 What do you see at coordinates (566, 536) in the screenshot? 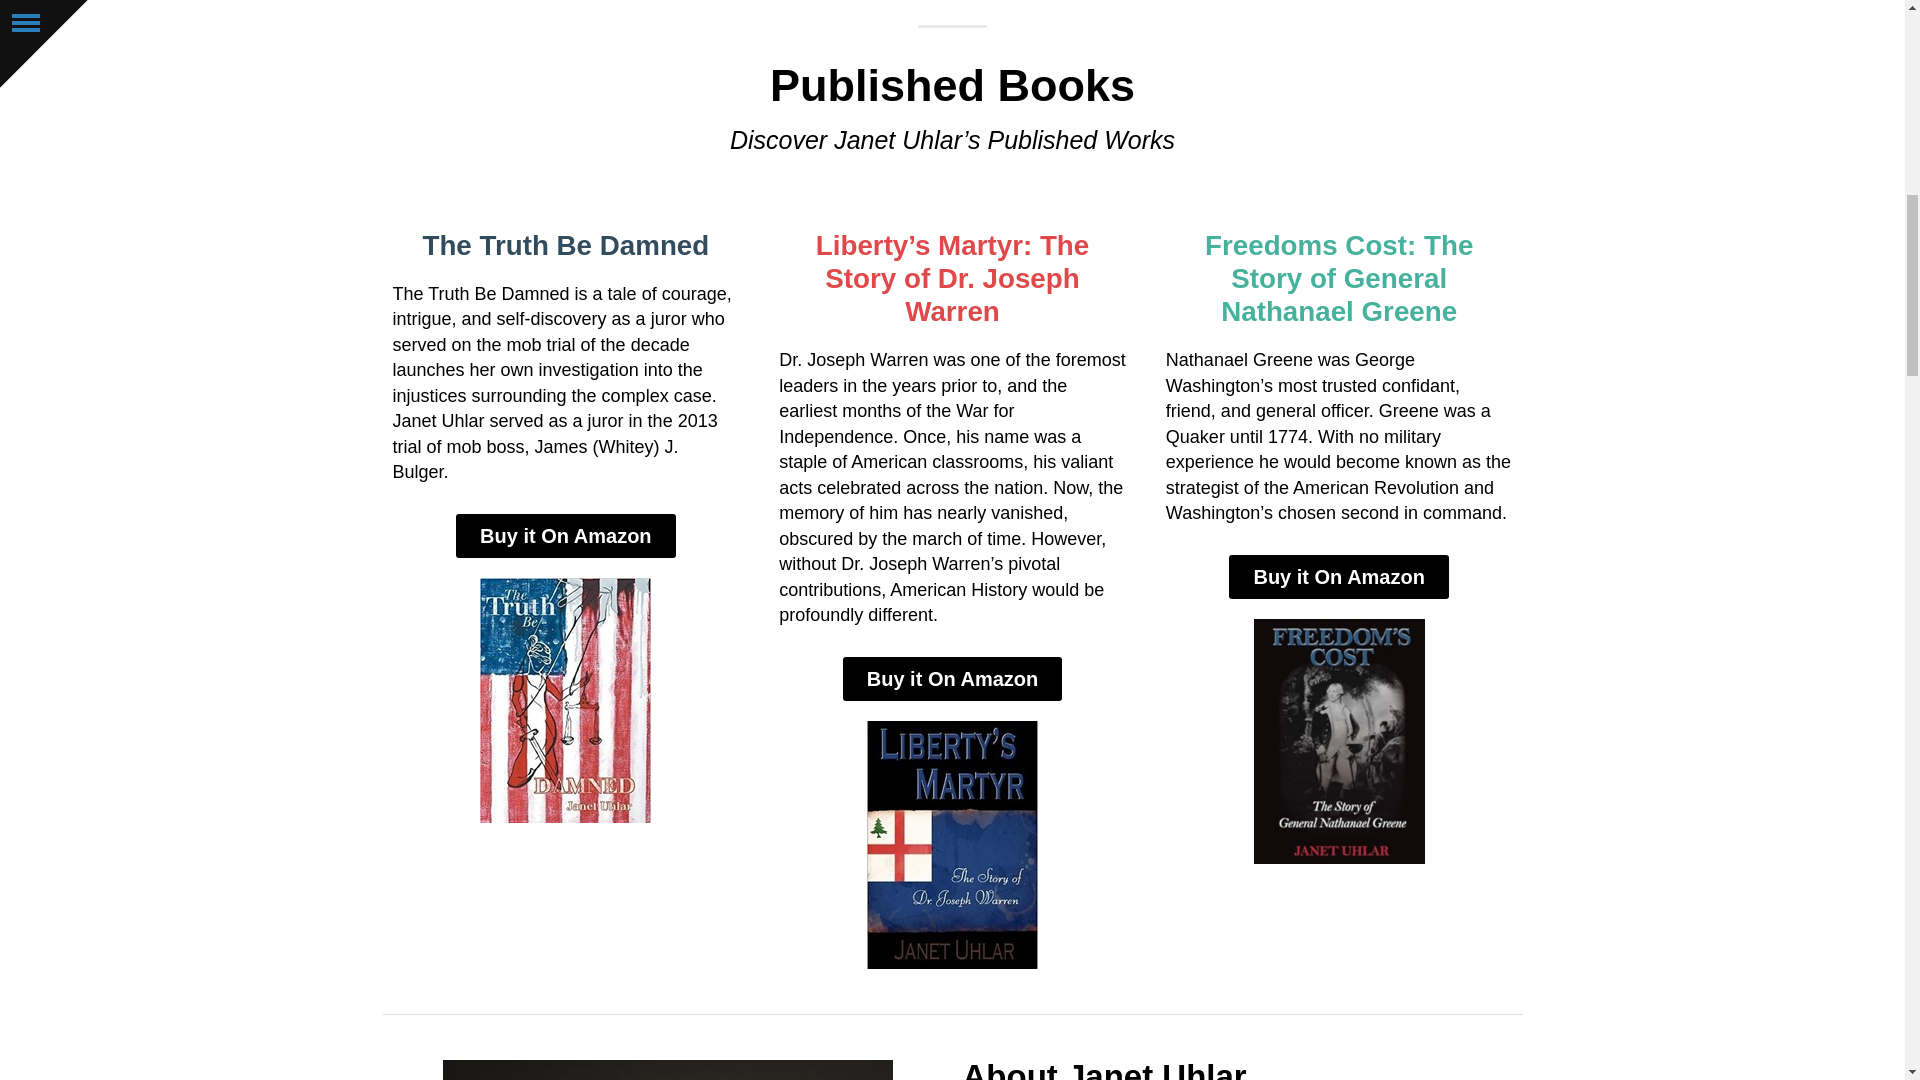
I see `Buy it On Amazon` at bounding box center [566, 536].